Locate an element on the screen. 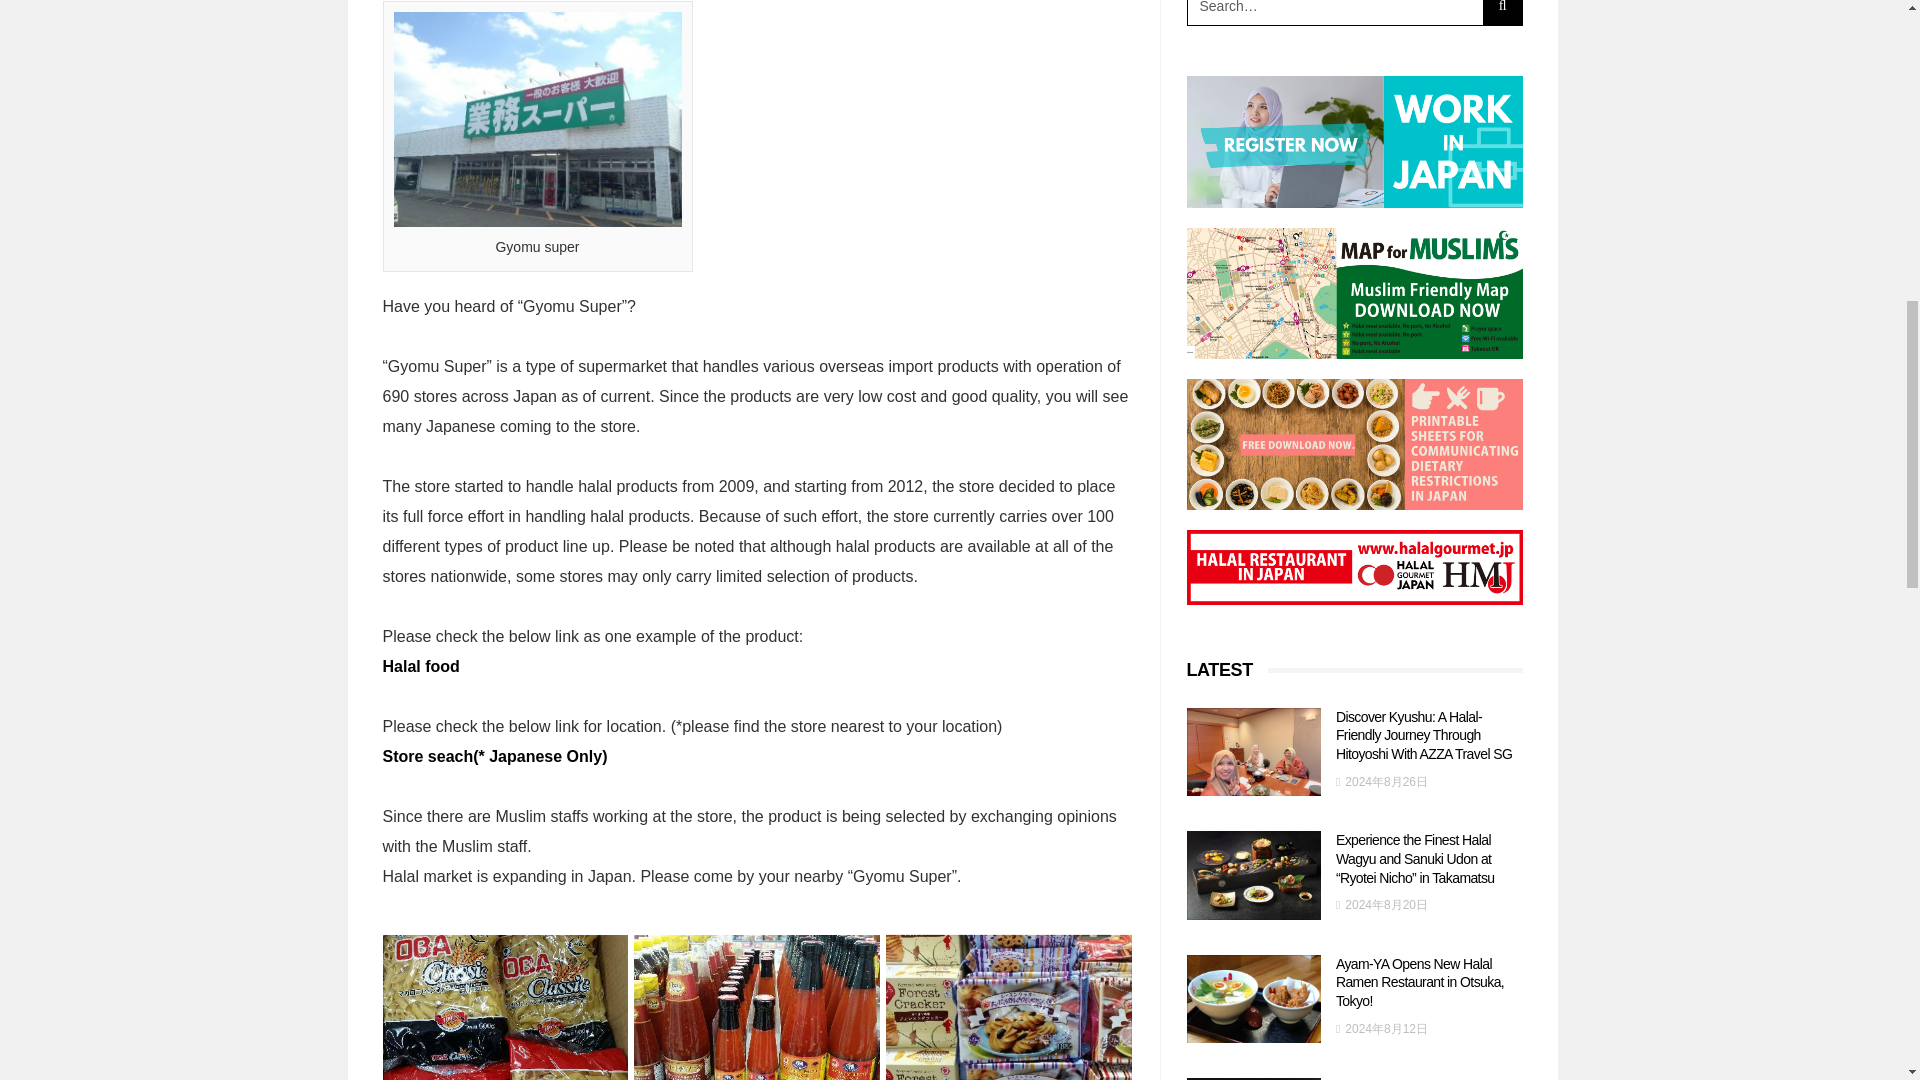 This screenshot has width=1920, height=1080. Halal food is located at coordinates (420, 666).